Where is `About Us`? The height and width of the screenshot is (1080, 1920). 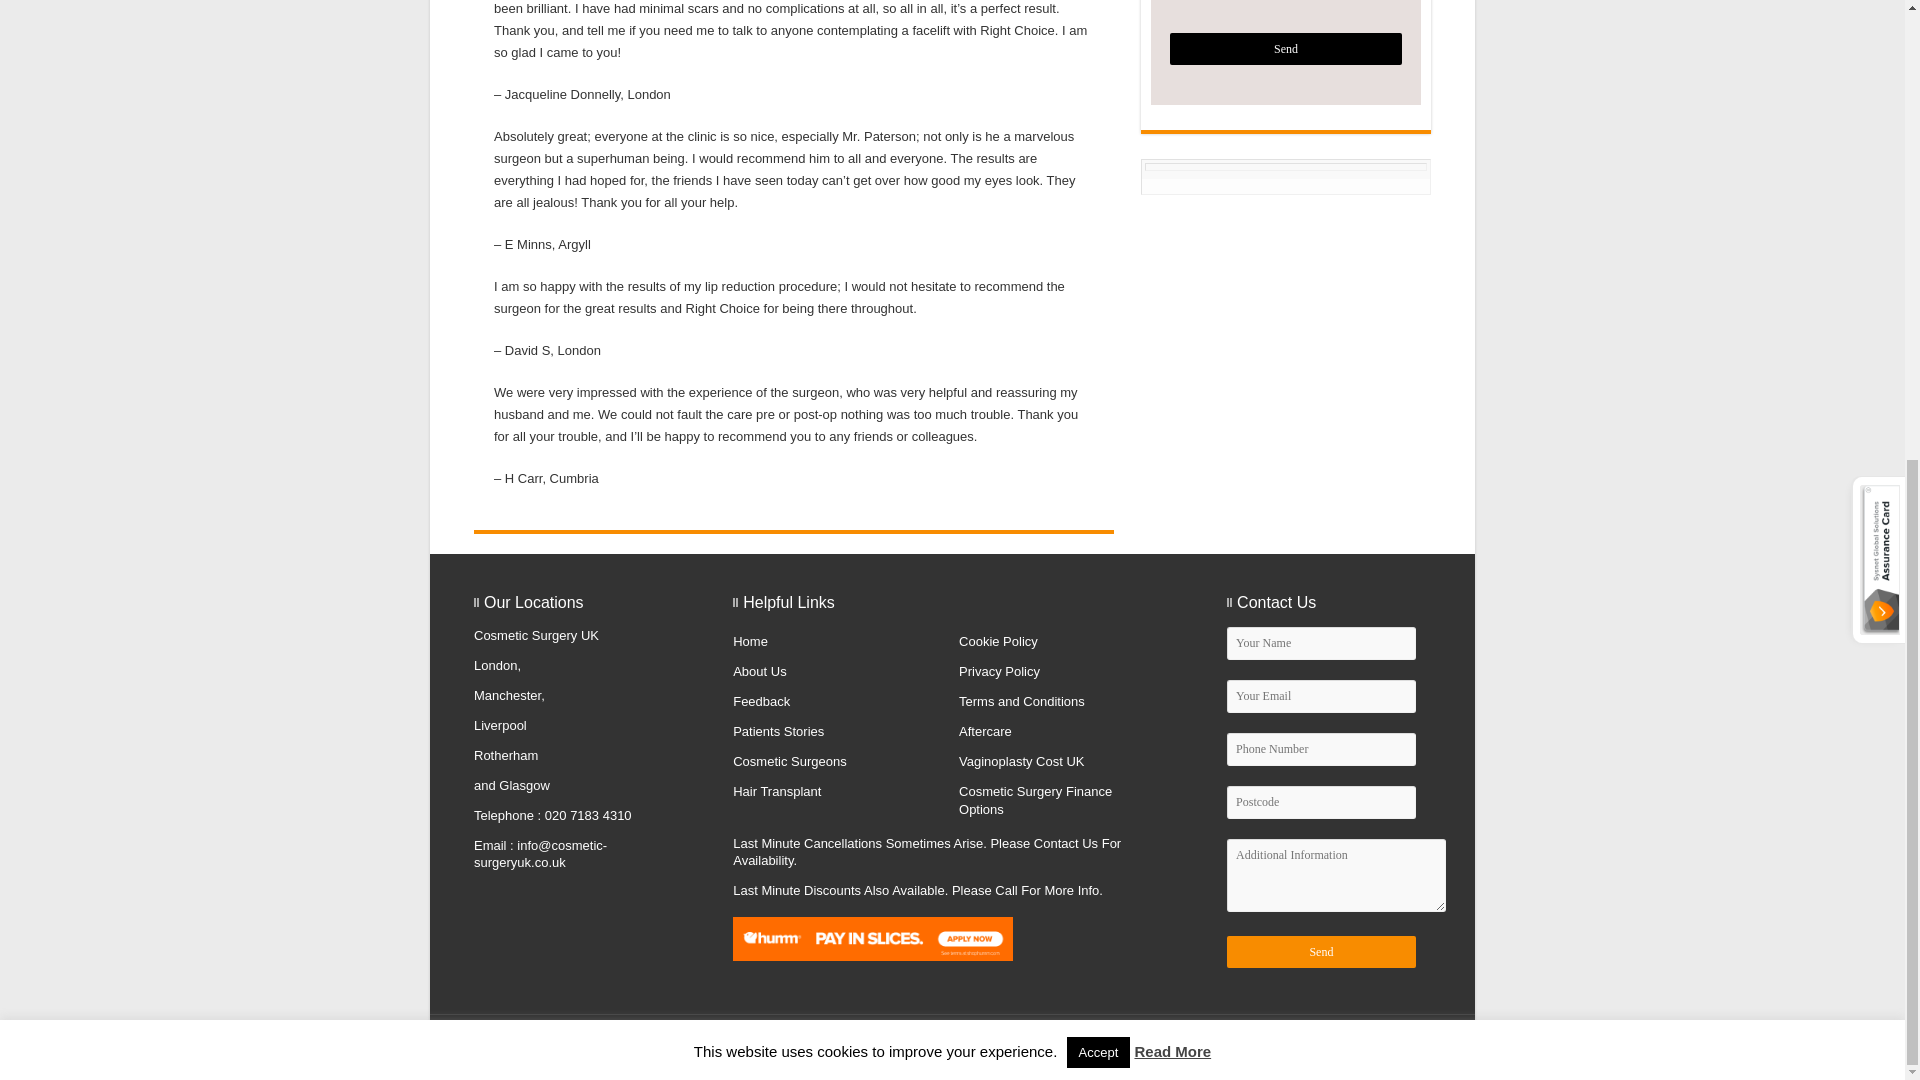
About Us is located at coordinates (759, 672).